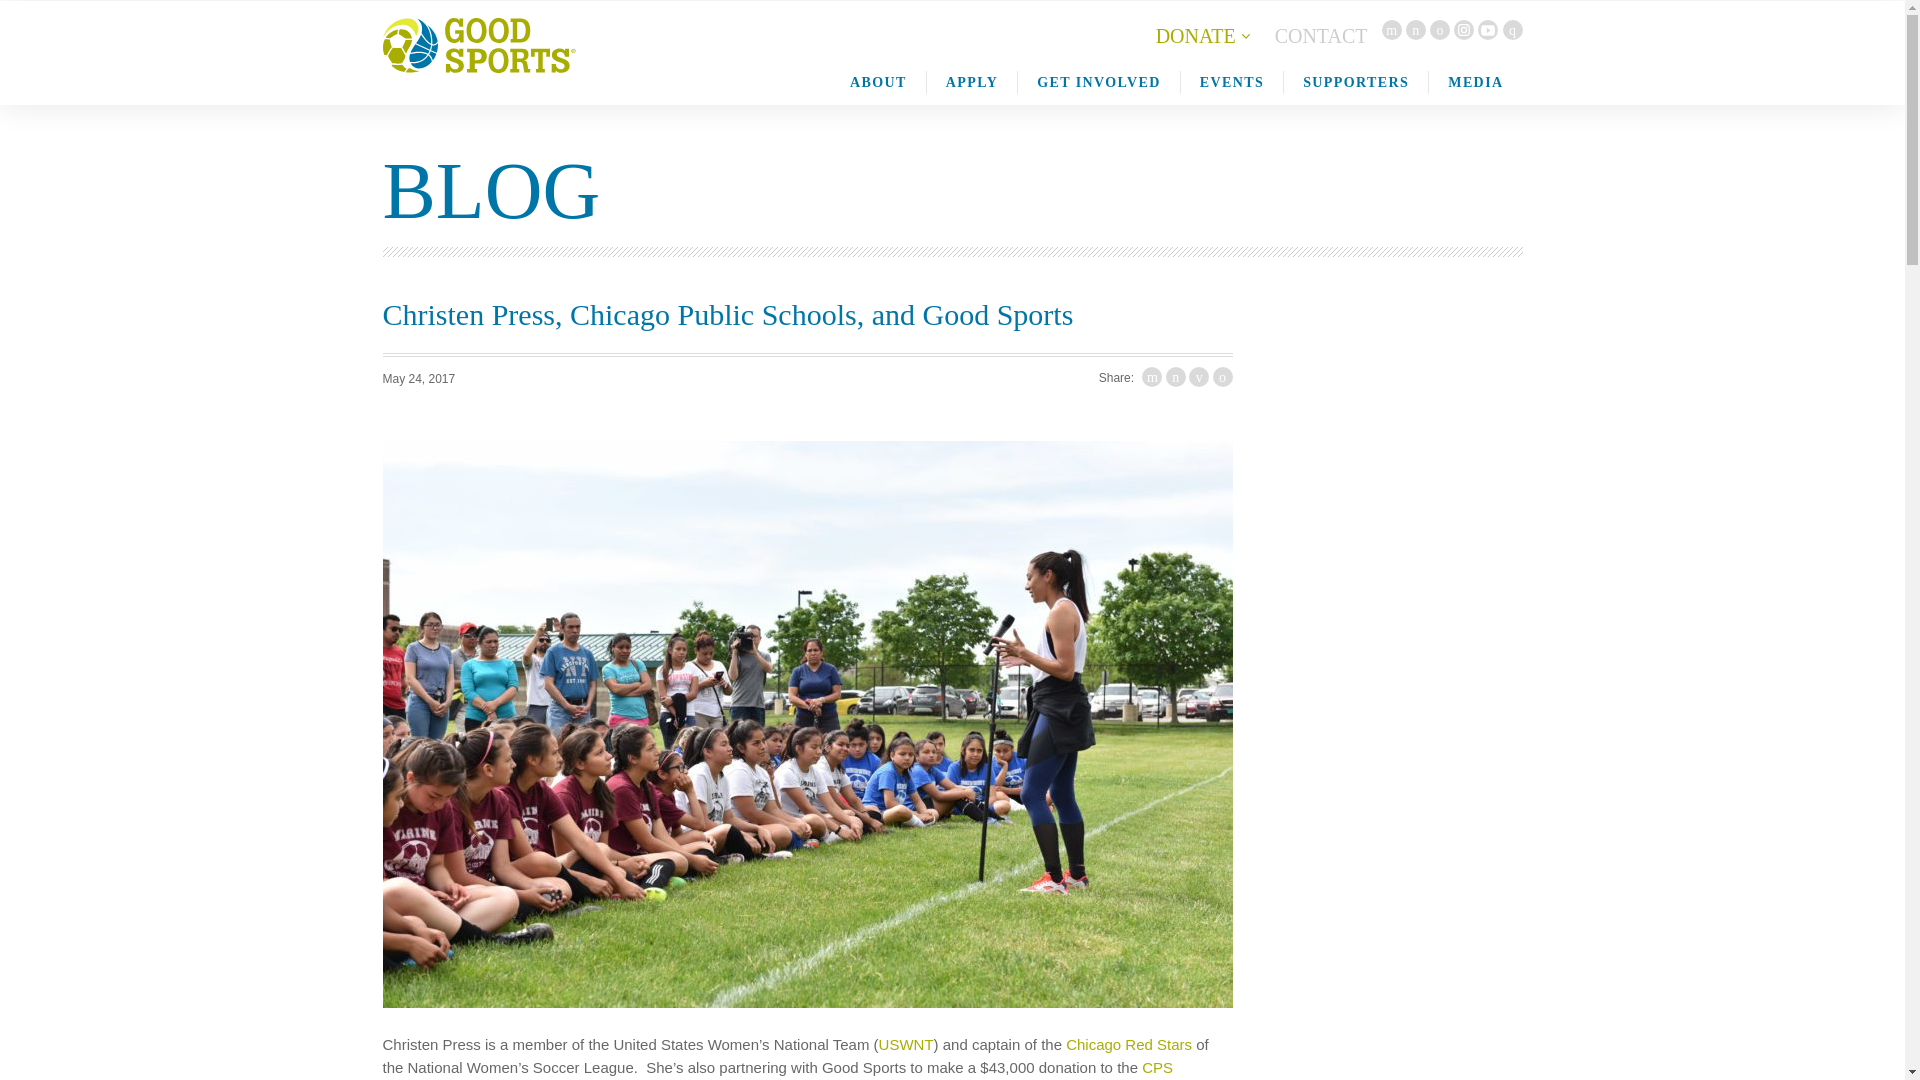 This screenshot has height=1080, width=1920. Describe the element at coordinates (1196, 36) in the screenshot. I see `DONATE` at that location.